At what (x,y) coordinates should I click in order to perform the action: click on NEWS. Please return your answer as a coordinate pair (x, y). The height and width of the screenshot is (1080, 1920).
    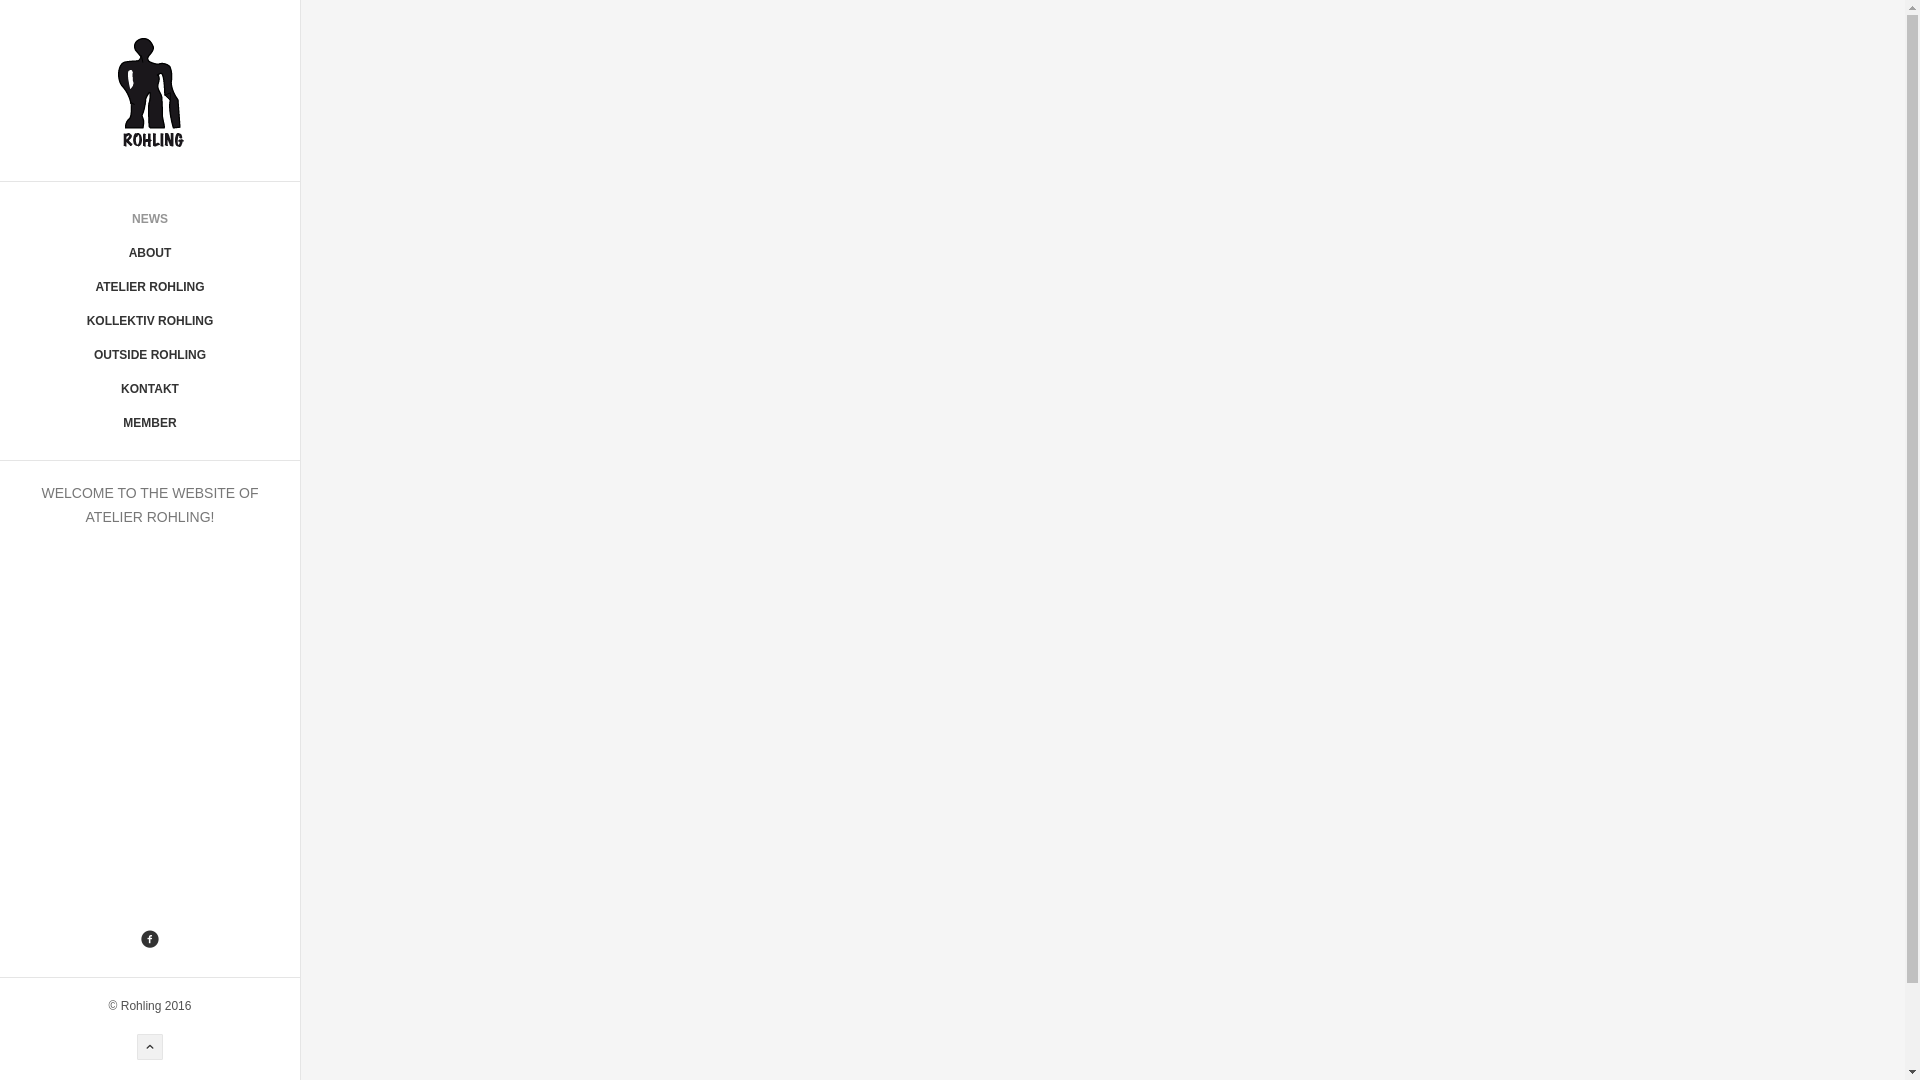
    Looking at the image, I should click on (150, 219).